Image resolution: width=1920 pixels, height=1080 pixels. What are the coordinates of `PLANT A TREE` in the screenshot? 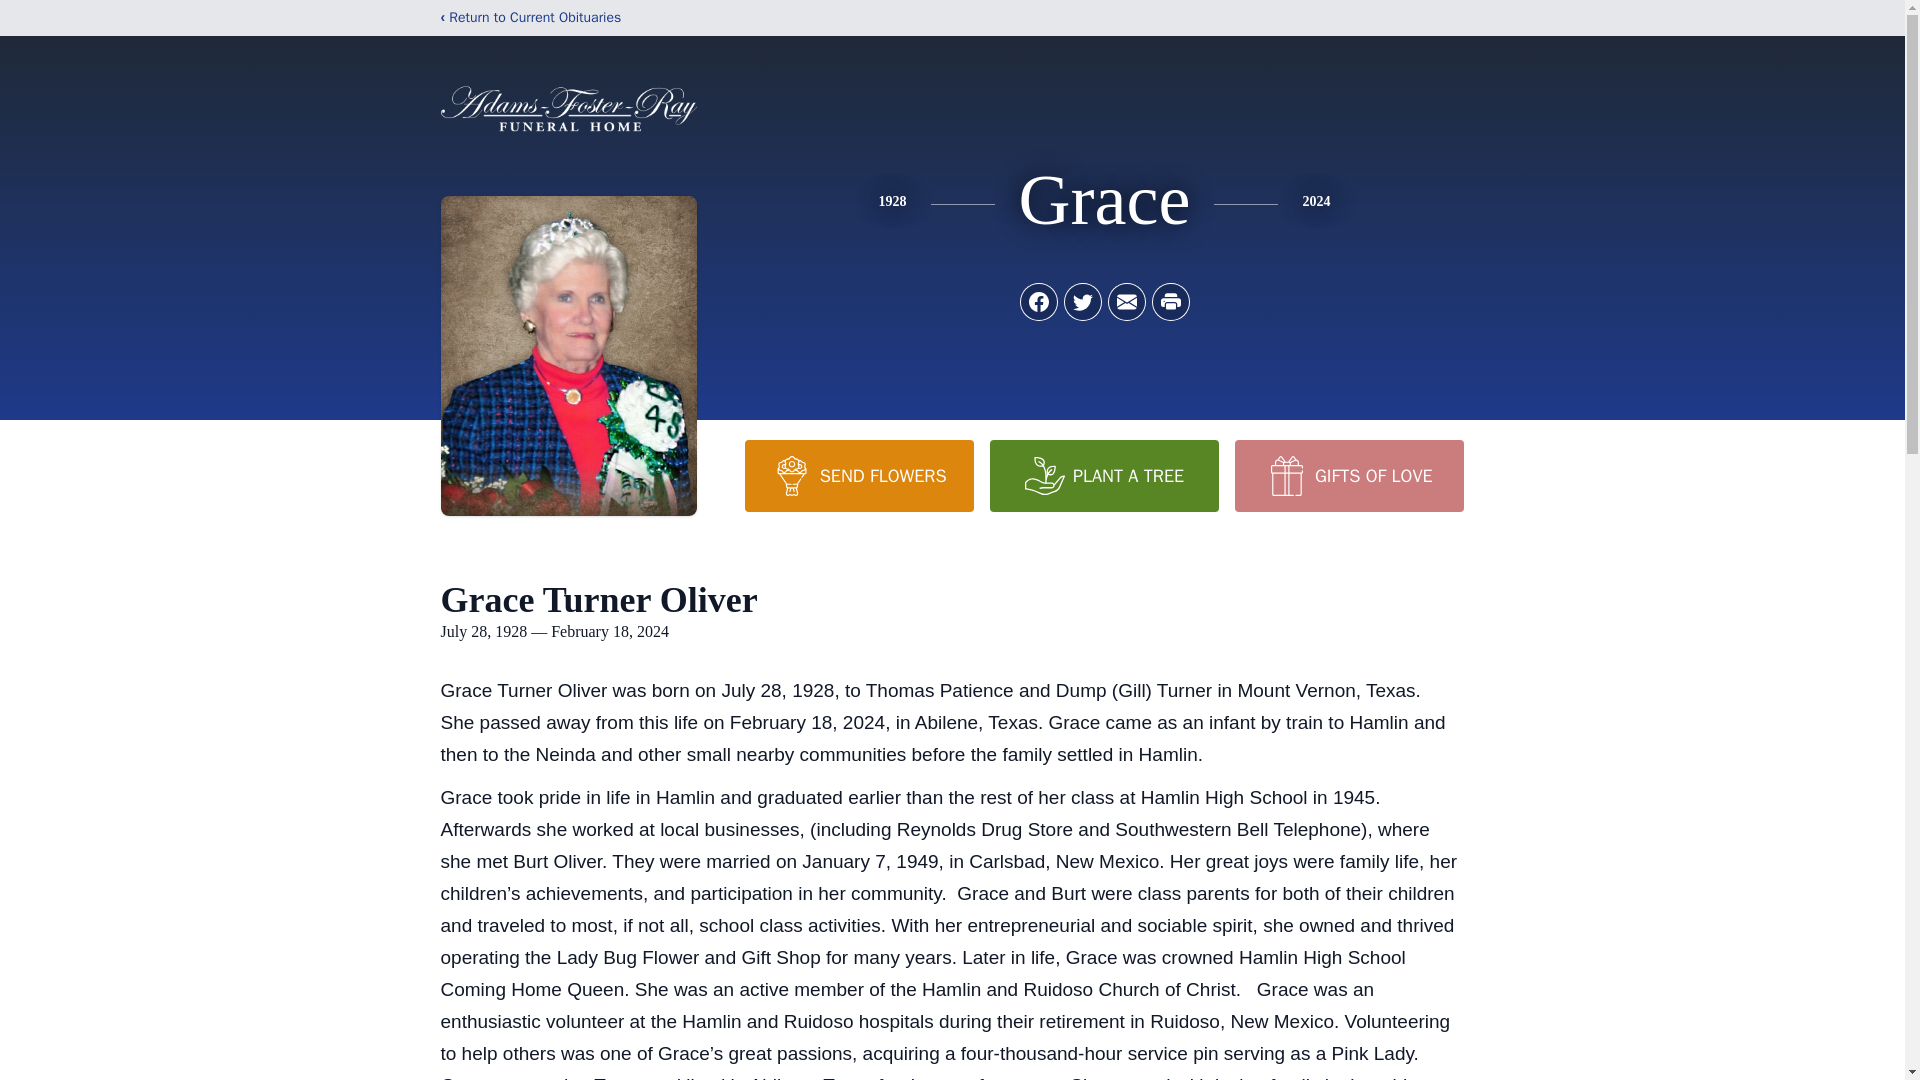 It's located at (1104, 475).